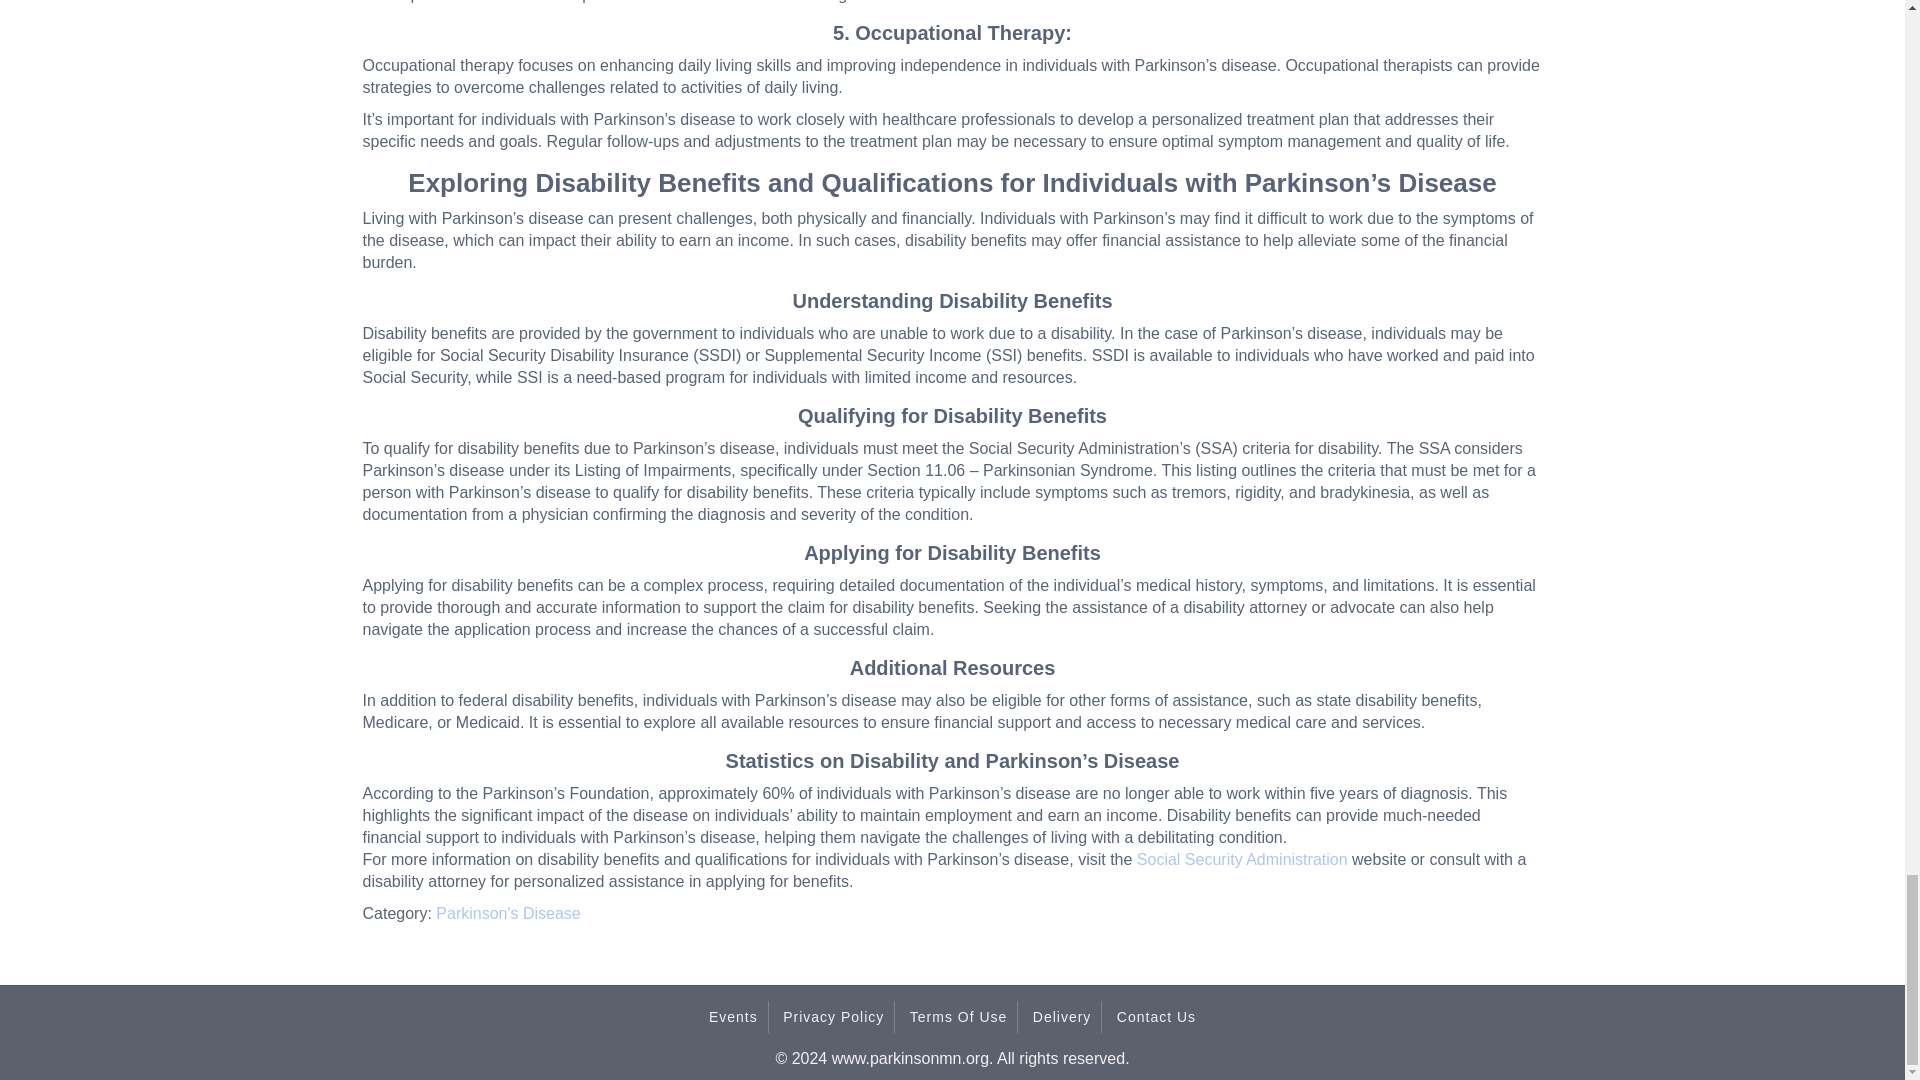 The height and width of the screenshot is (1080, 1920). I want to click on Privacy Policy, so click(834, 1016).